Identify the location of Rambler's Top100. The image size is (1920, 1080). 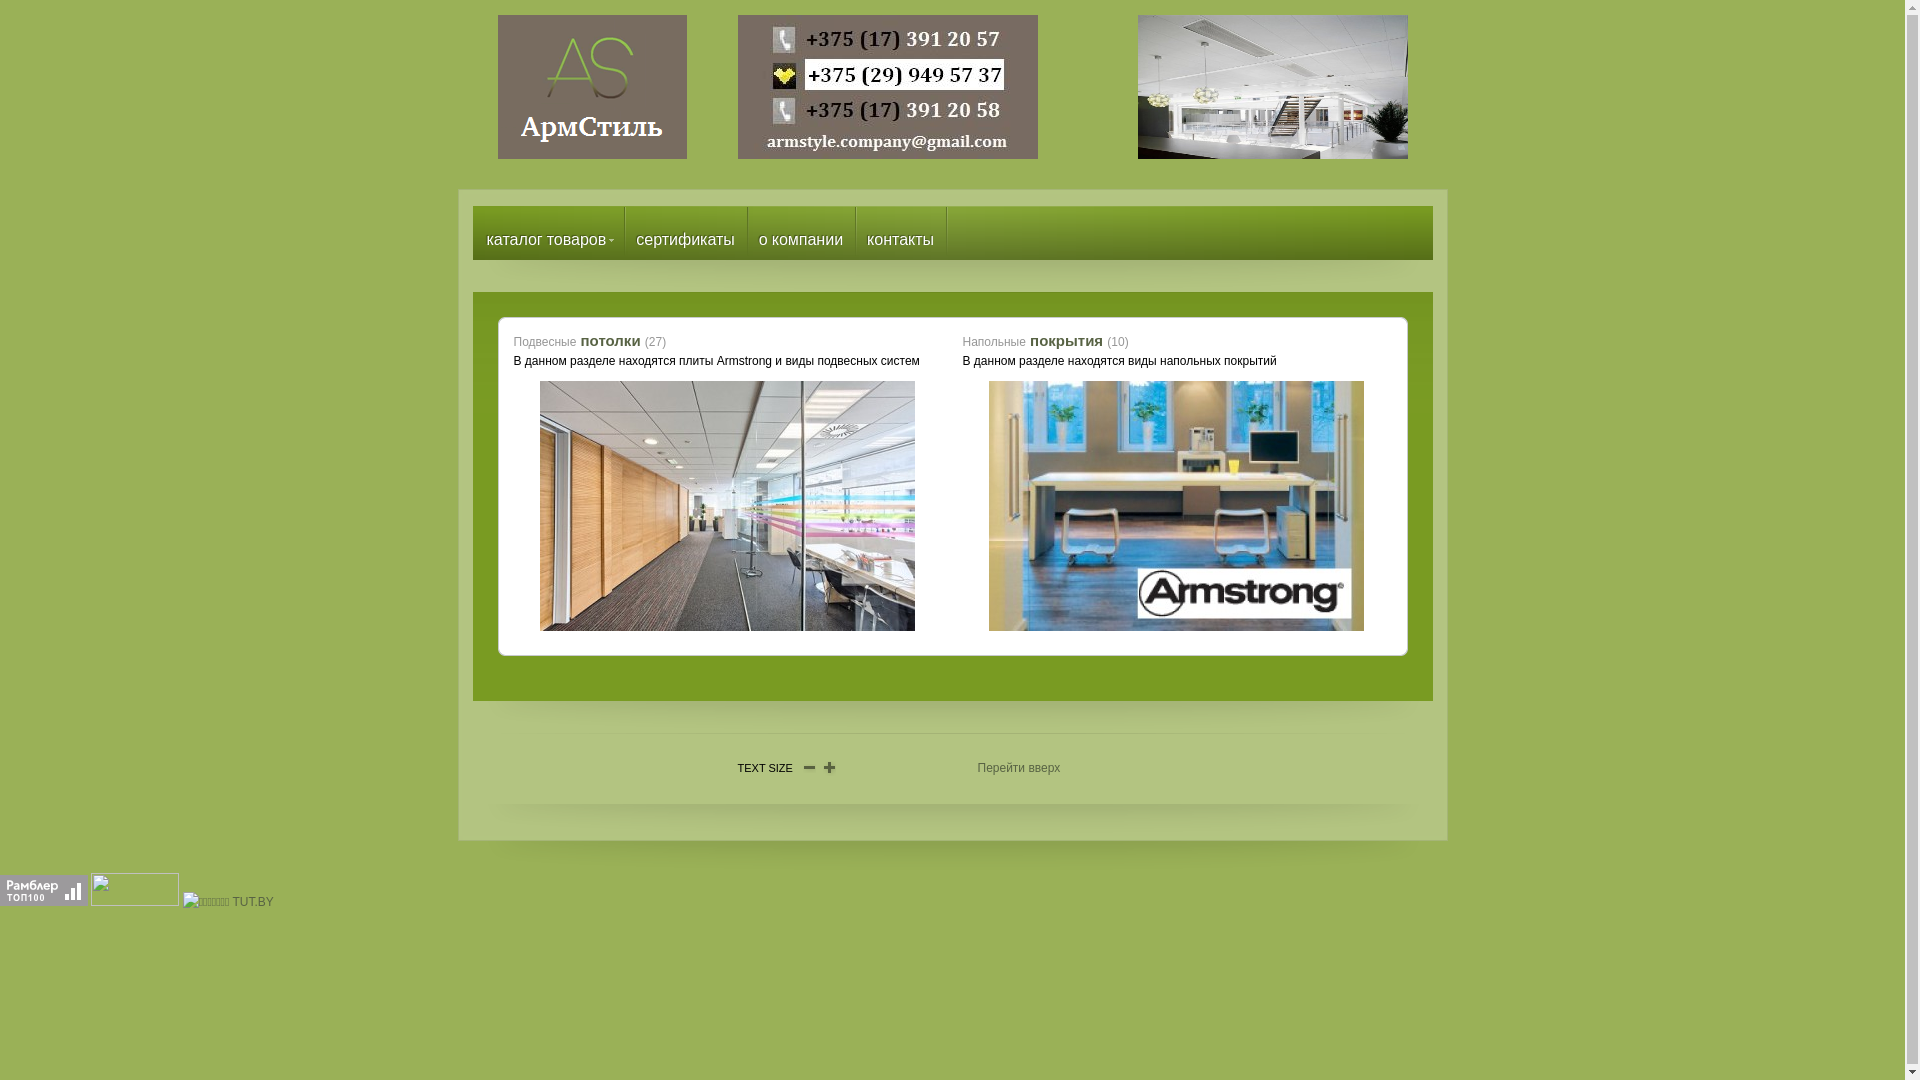
(44, 890).